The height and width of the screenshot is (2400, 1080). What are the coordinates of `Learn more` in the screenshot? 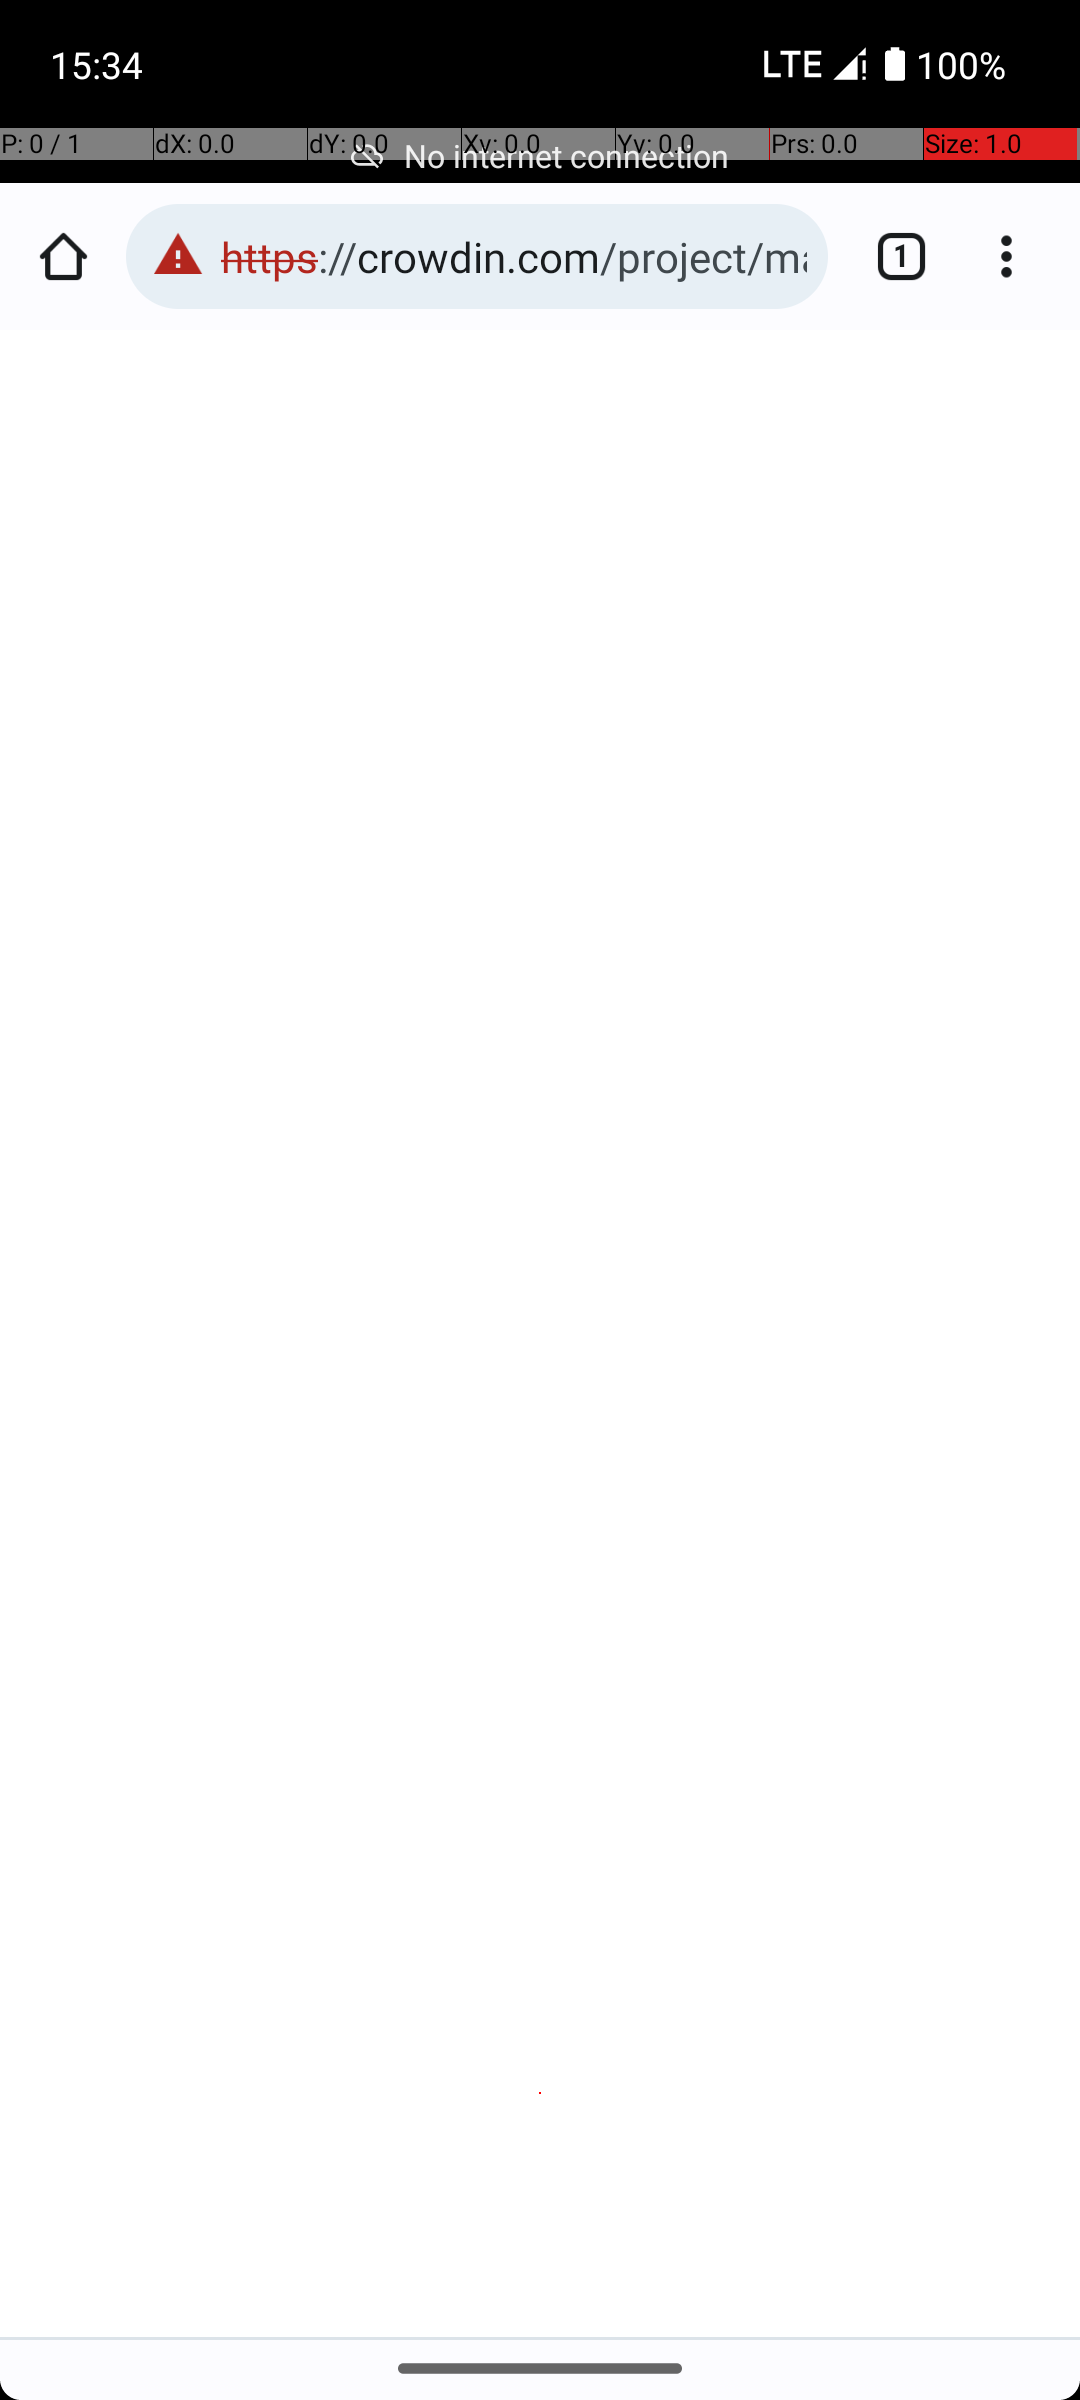 It's located at (386, 1112).